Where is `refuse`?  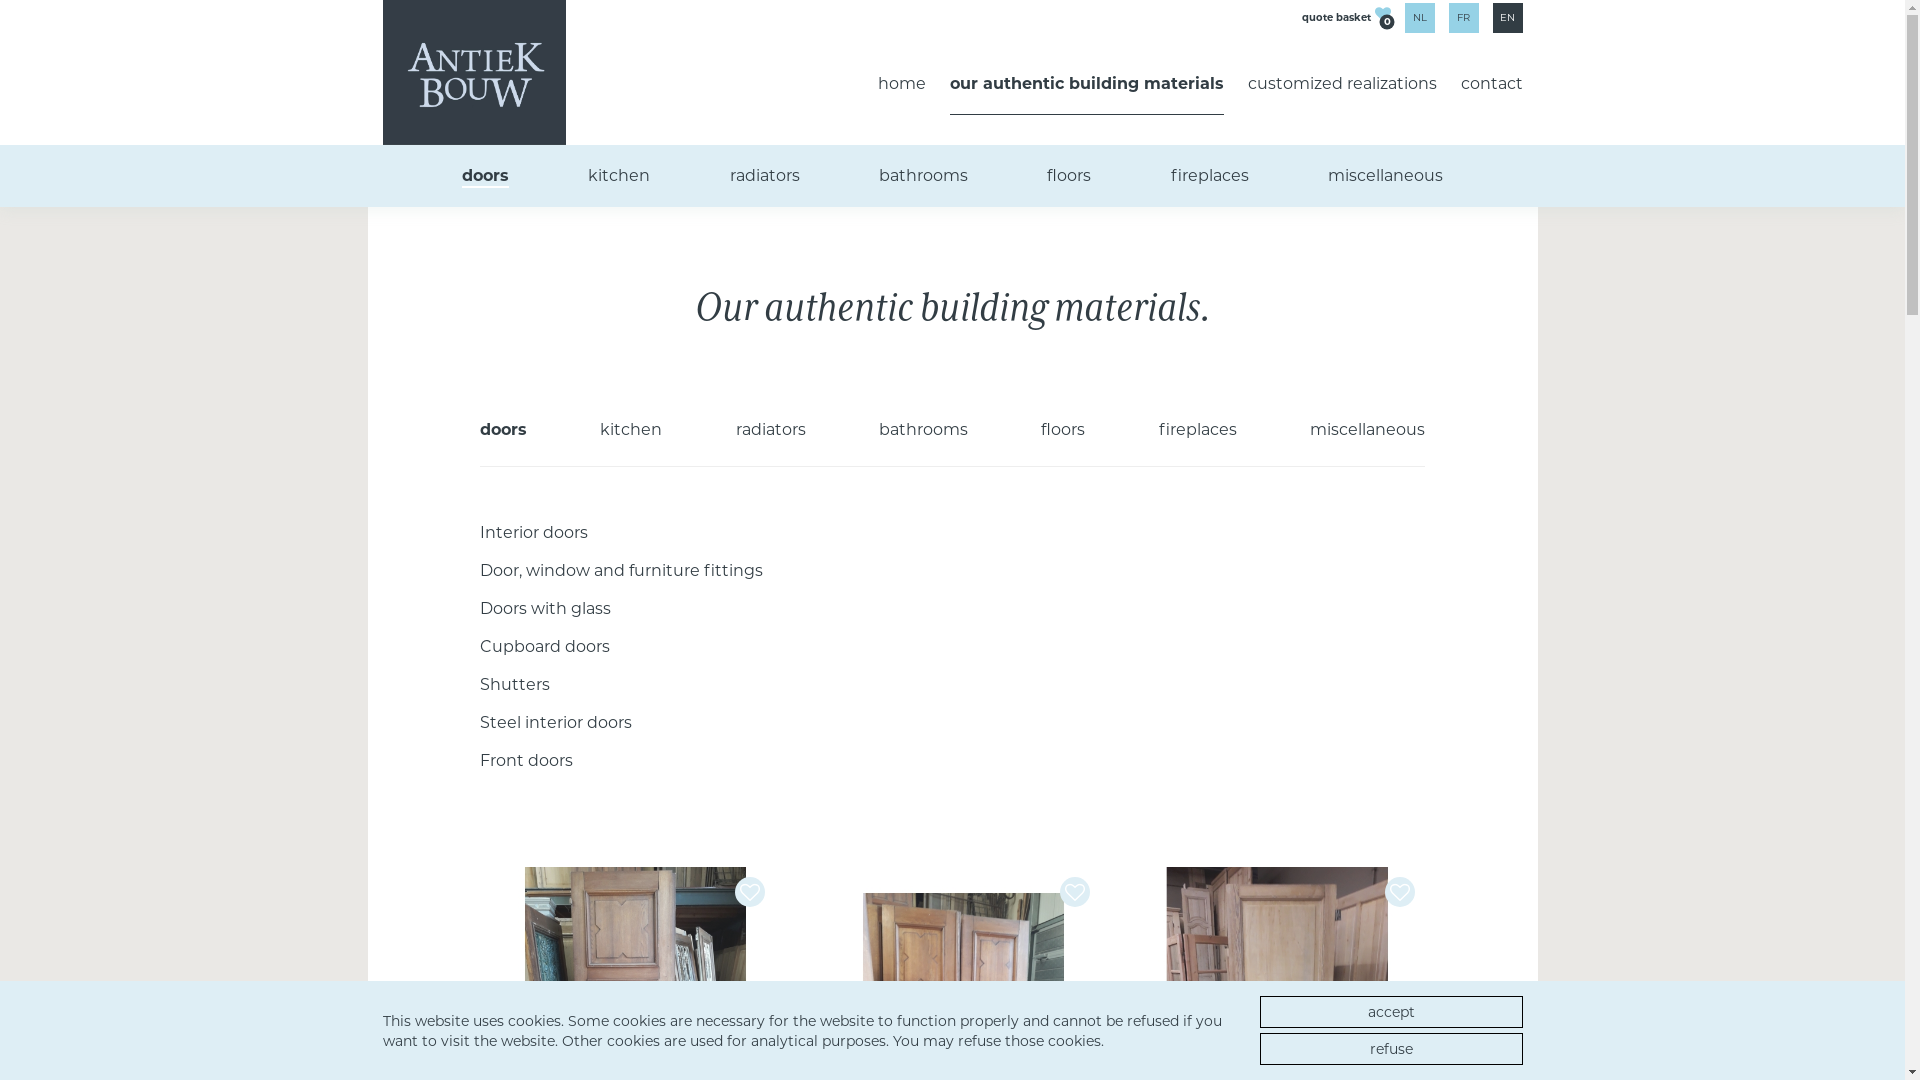
refuse is located at coordinates (1392, 1049).